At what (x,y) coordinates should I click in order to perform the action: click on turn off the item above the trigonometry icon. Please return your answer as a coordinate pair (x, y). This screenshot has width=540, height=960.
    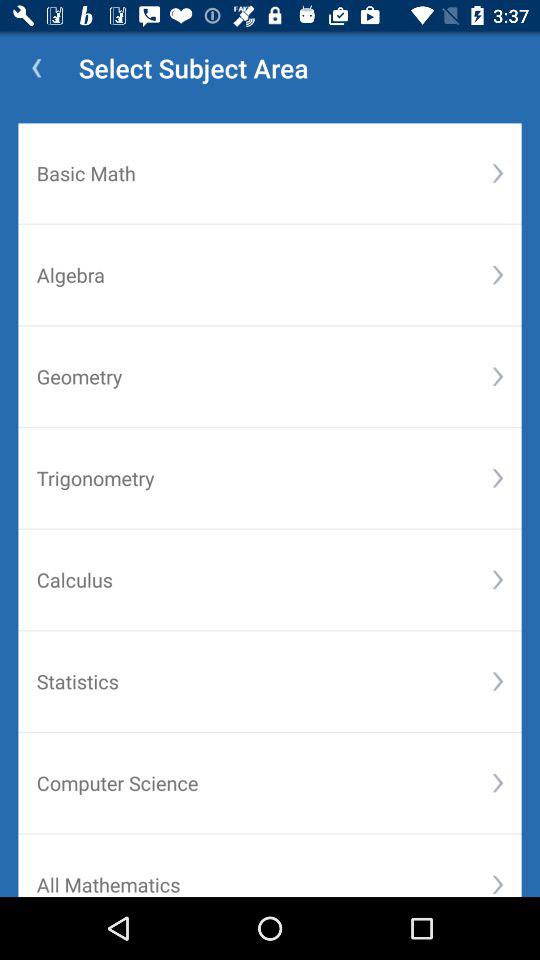
    Looking at the image, I should click on (264, 376).